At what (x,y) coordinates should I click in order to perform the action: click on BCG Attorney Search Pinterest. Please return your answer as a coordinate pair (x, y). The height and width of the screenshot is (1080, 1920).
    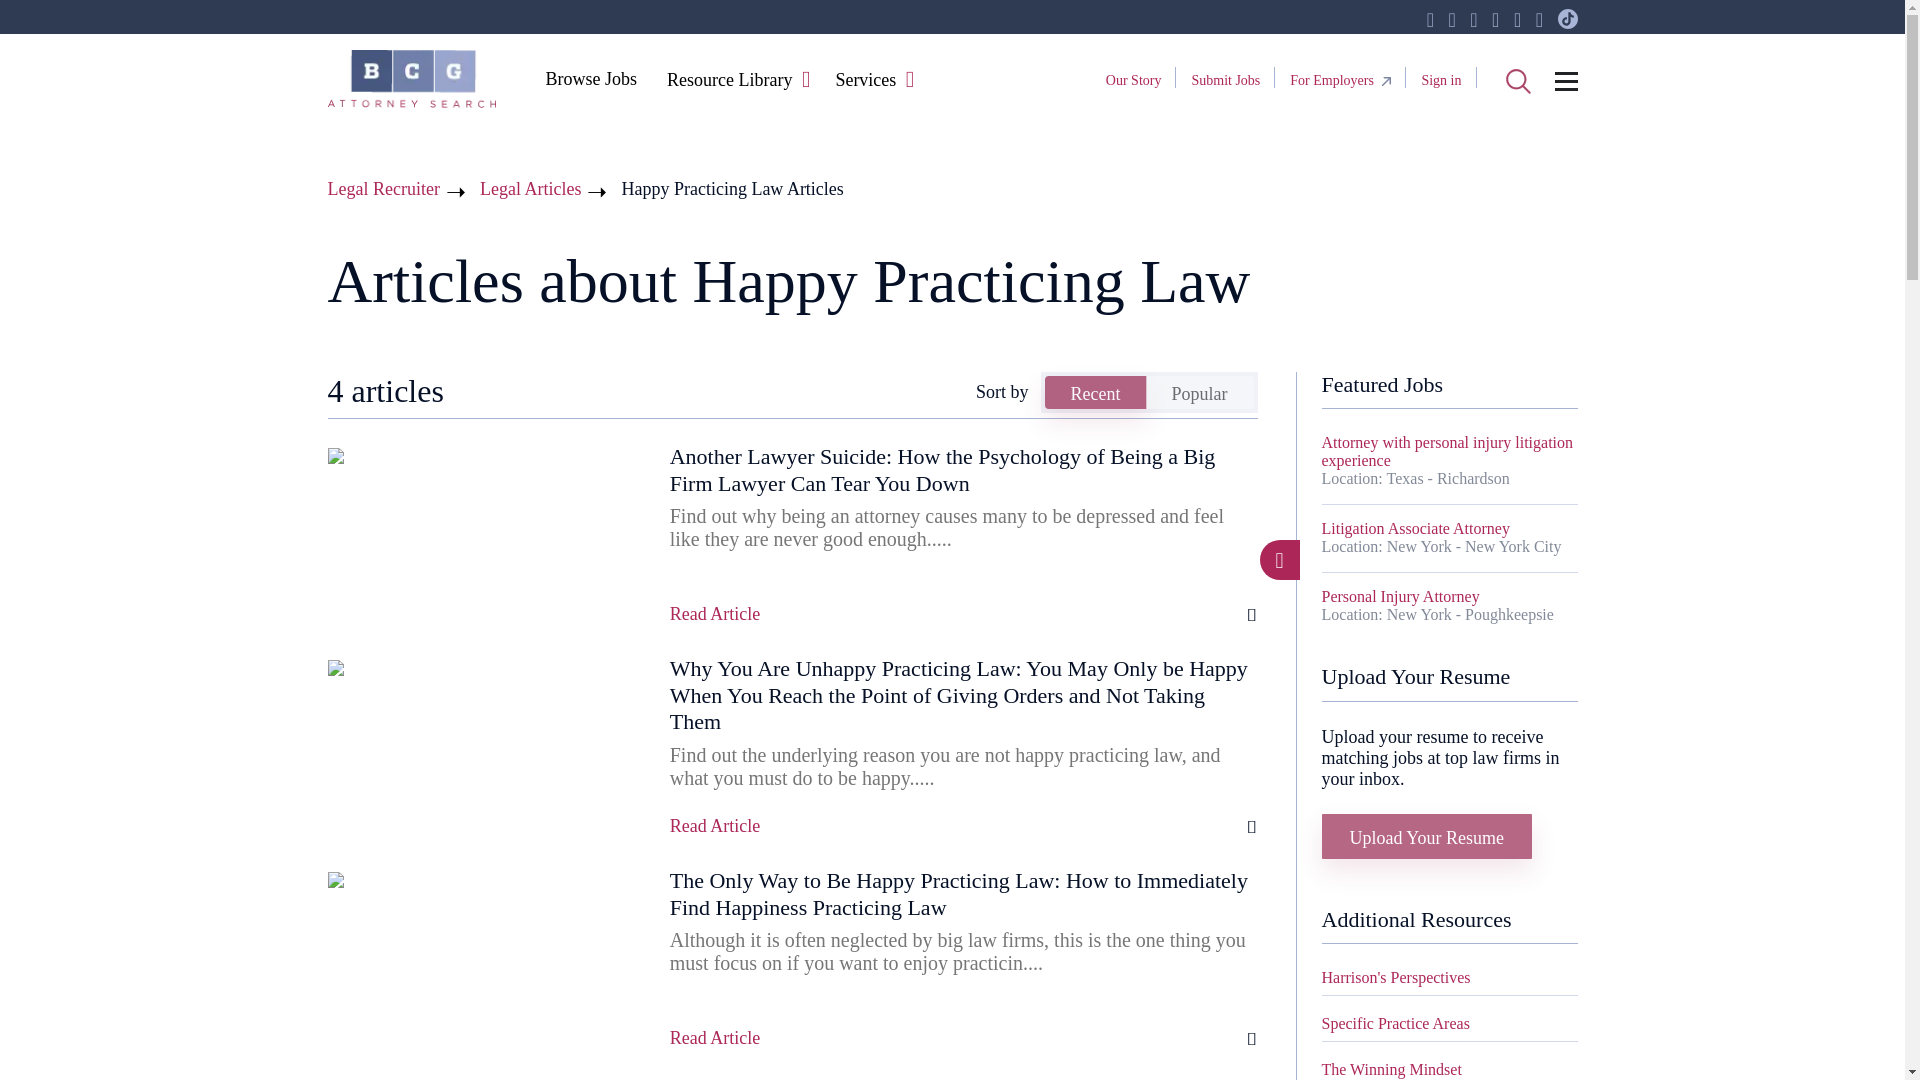
    Looking at the image, I should click on (1517, 20).